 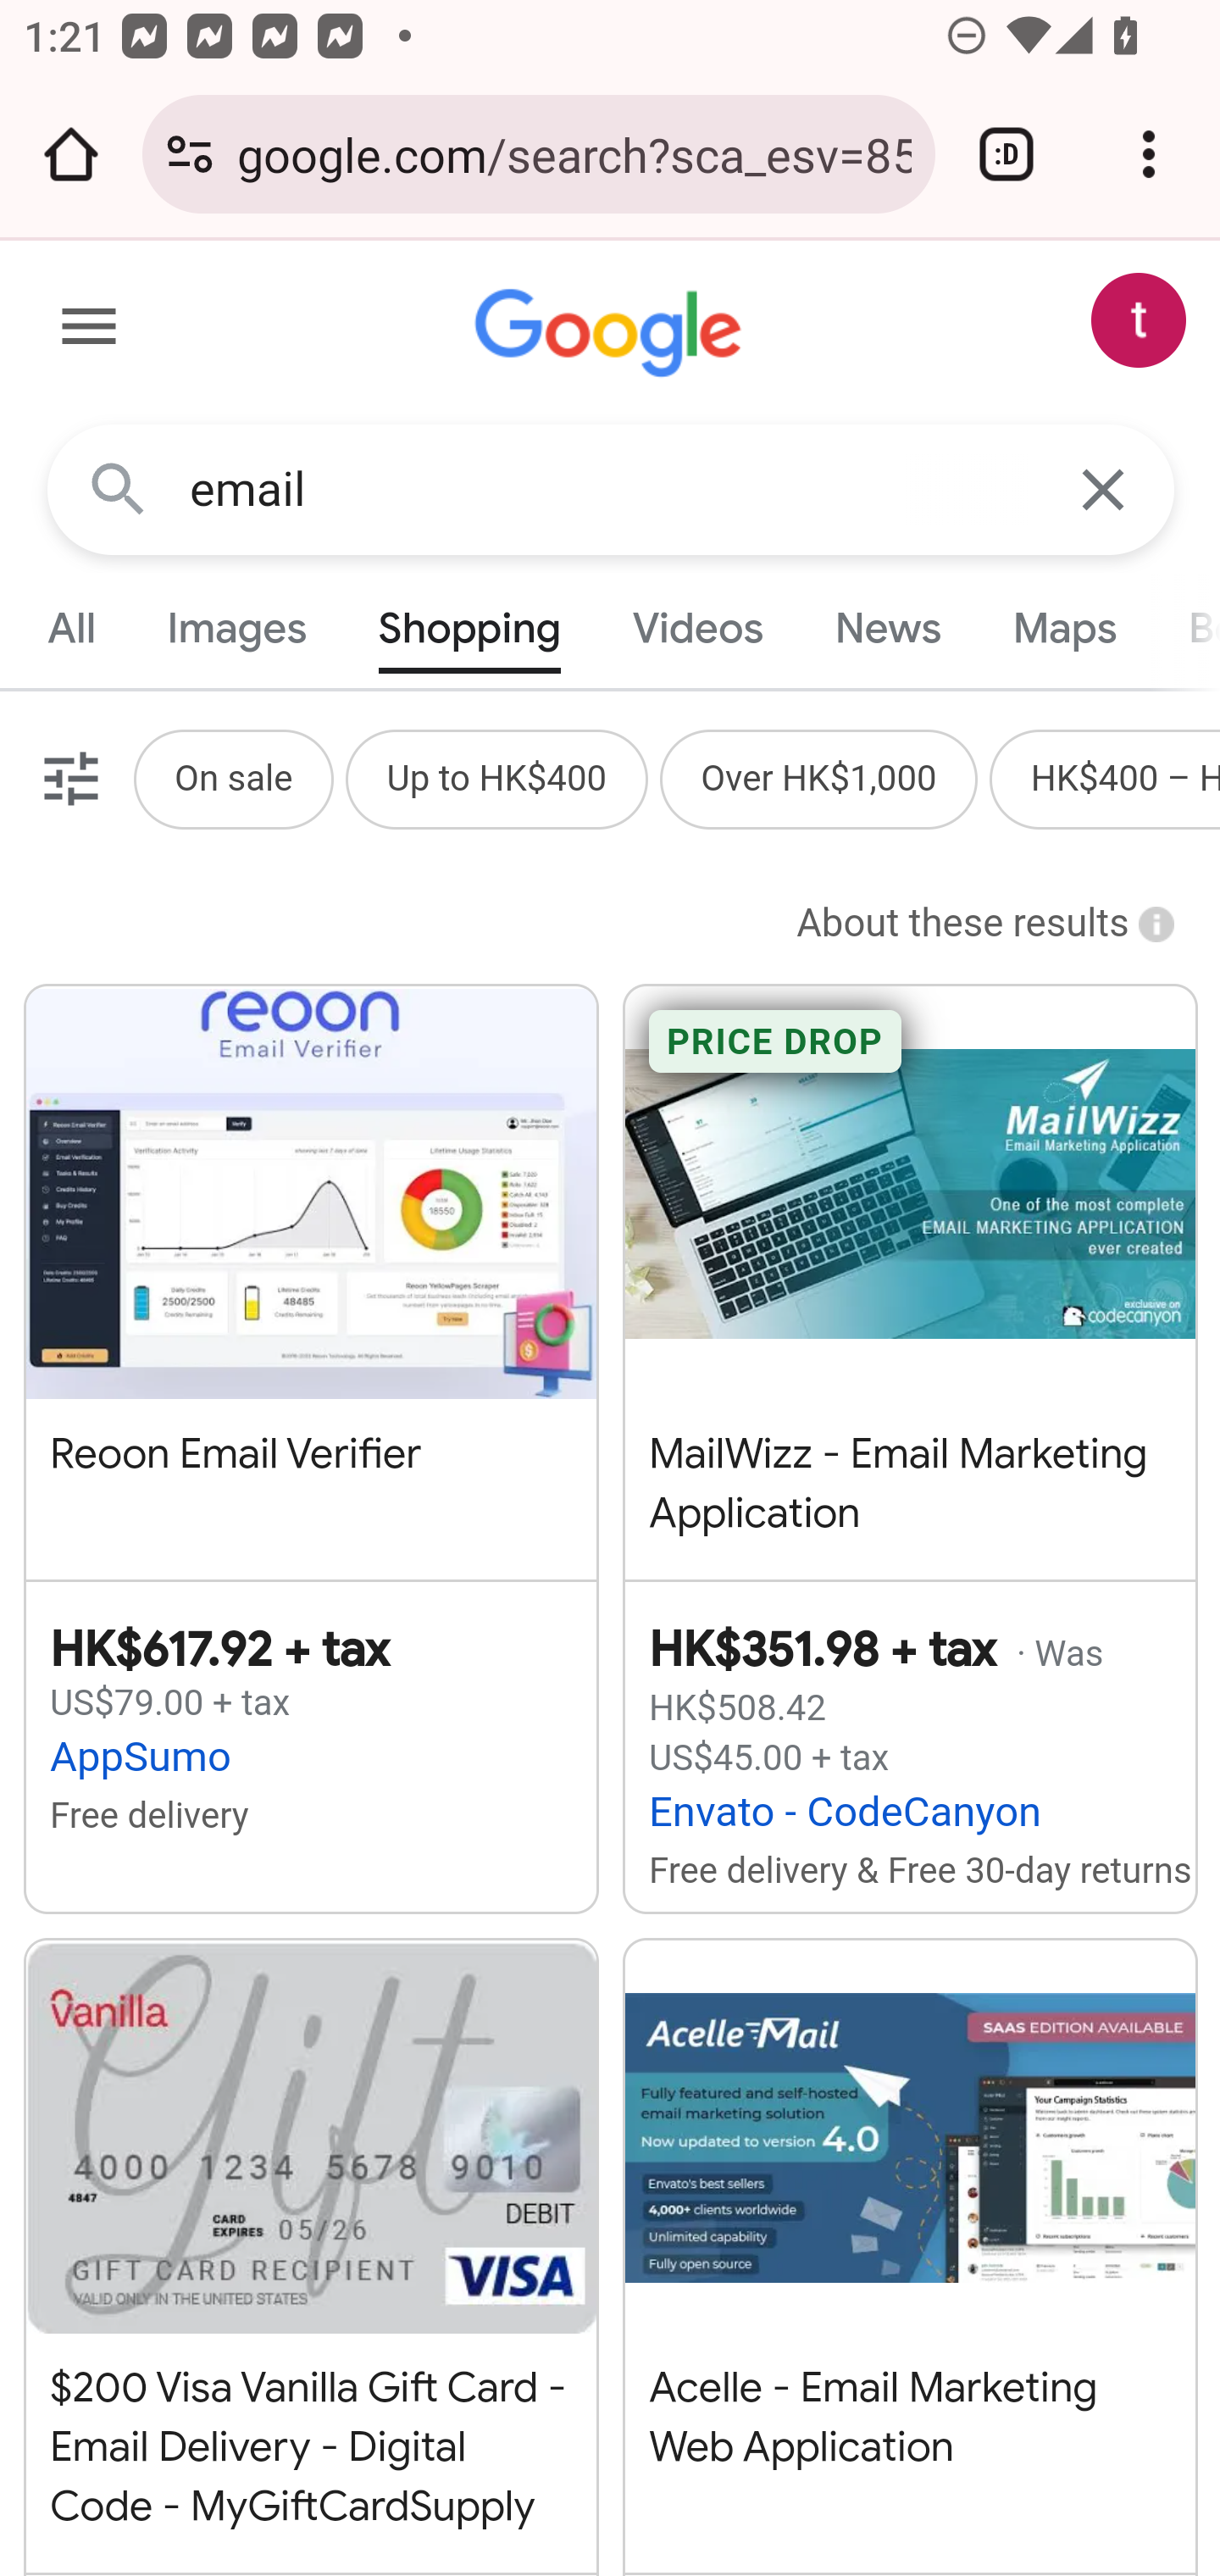 What do you see at coordinates (697, 628) in the screenshot?
I see `Videos` at bounding box center [697, 628].